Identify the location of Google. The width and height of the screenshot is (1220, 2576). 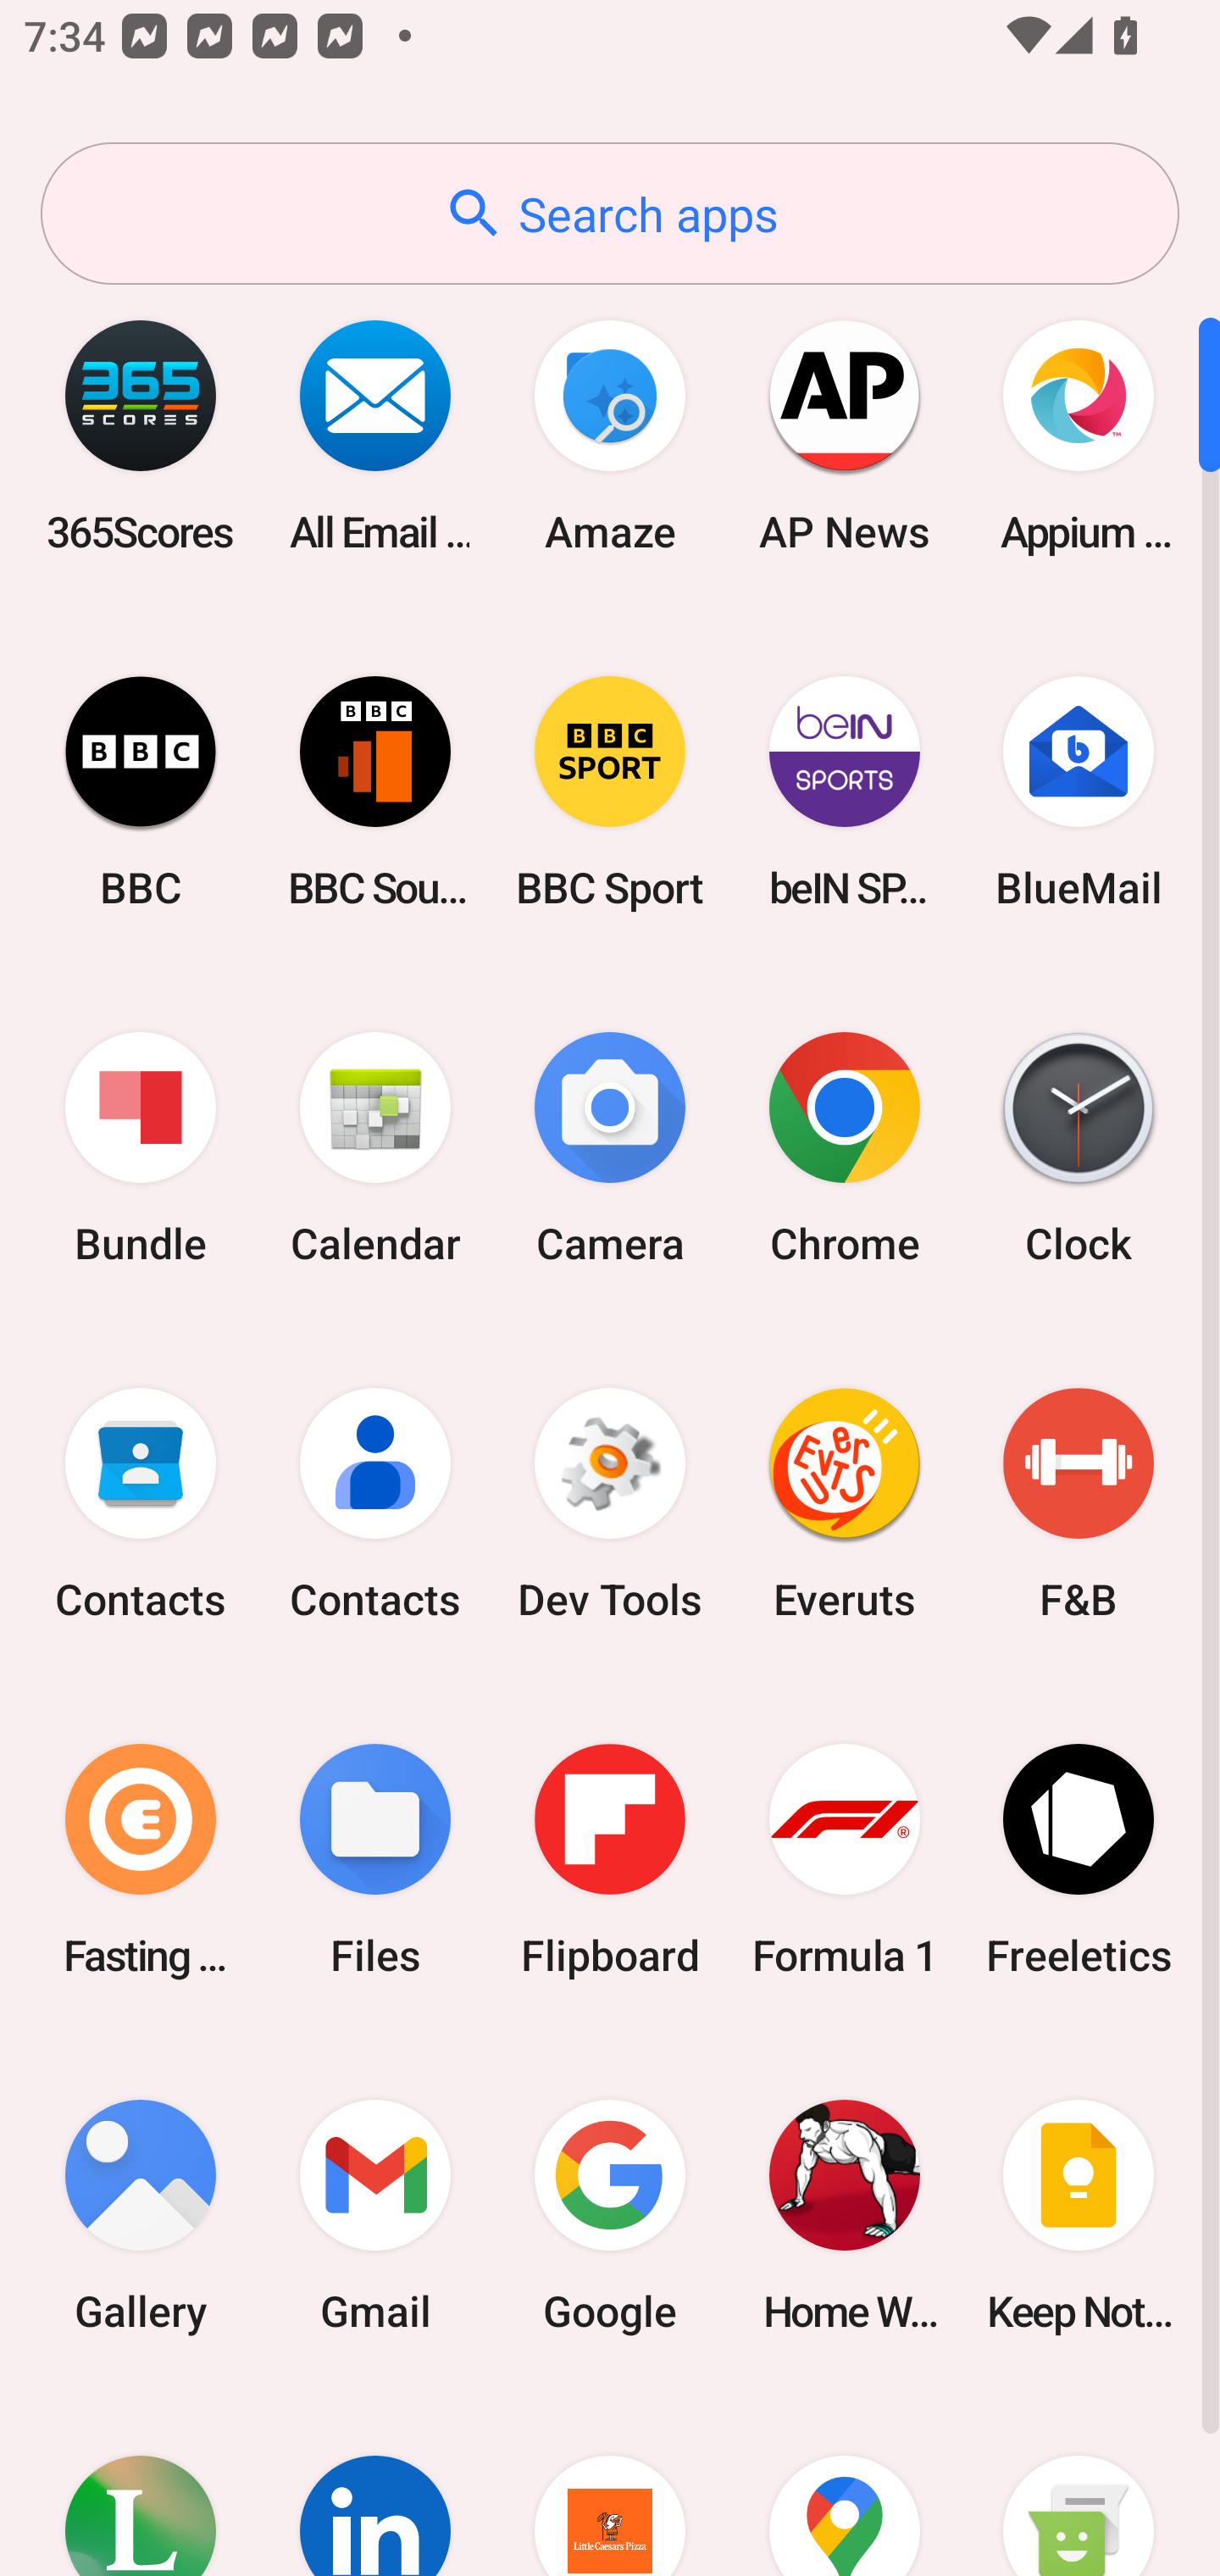
(610, 2215).